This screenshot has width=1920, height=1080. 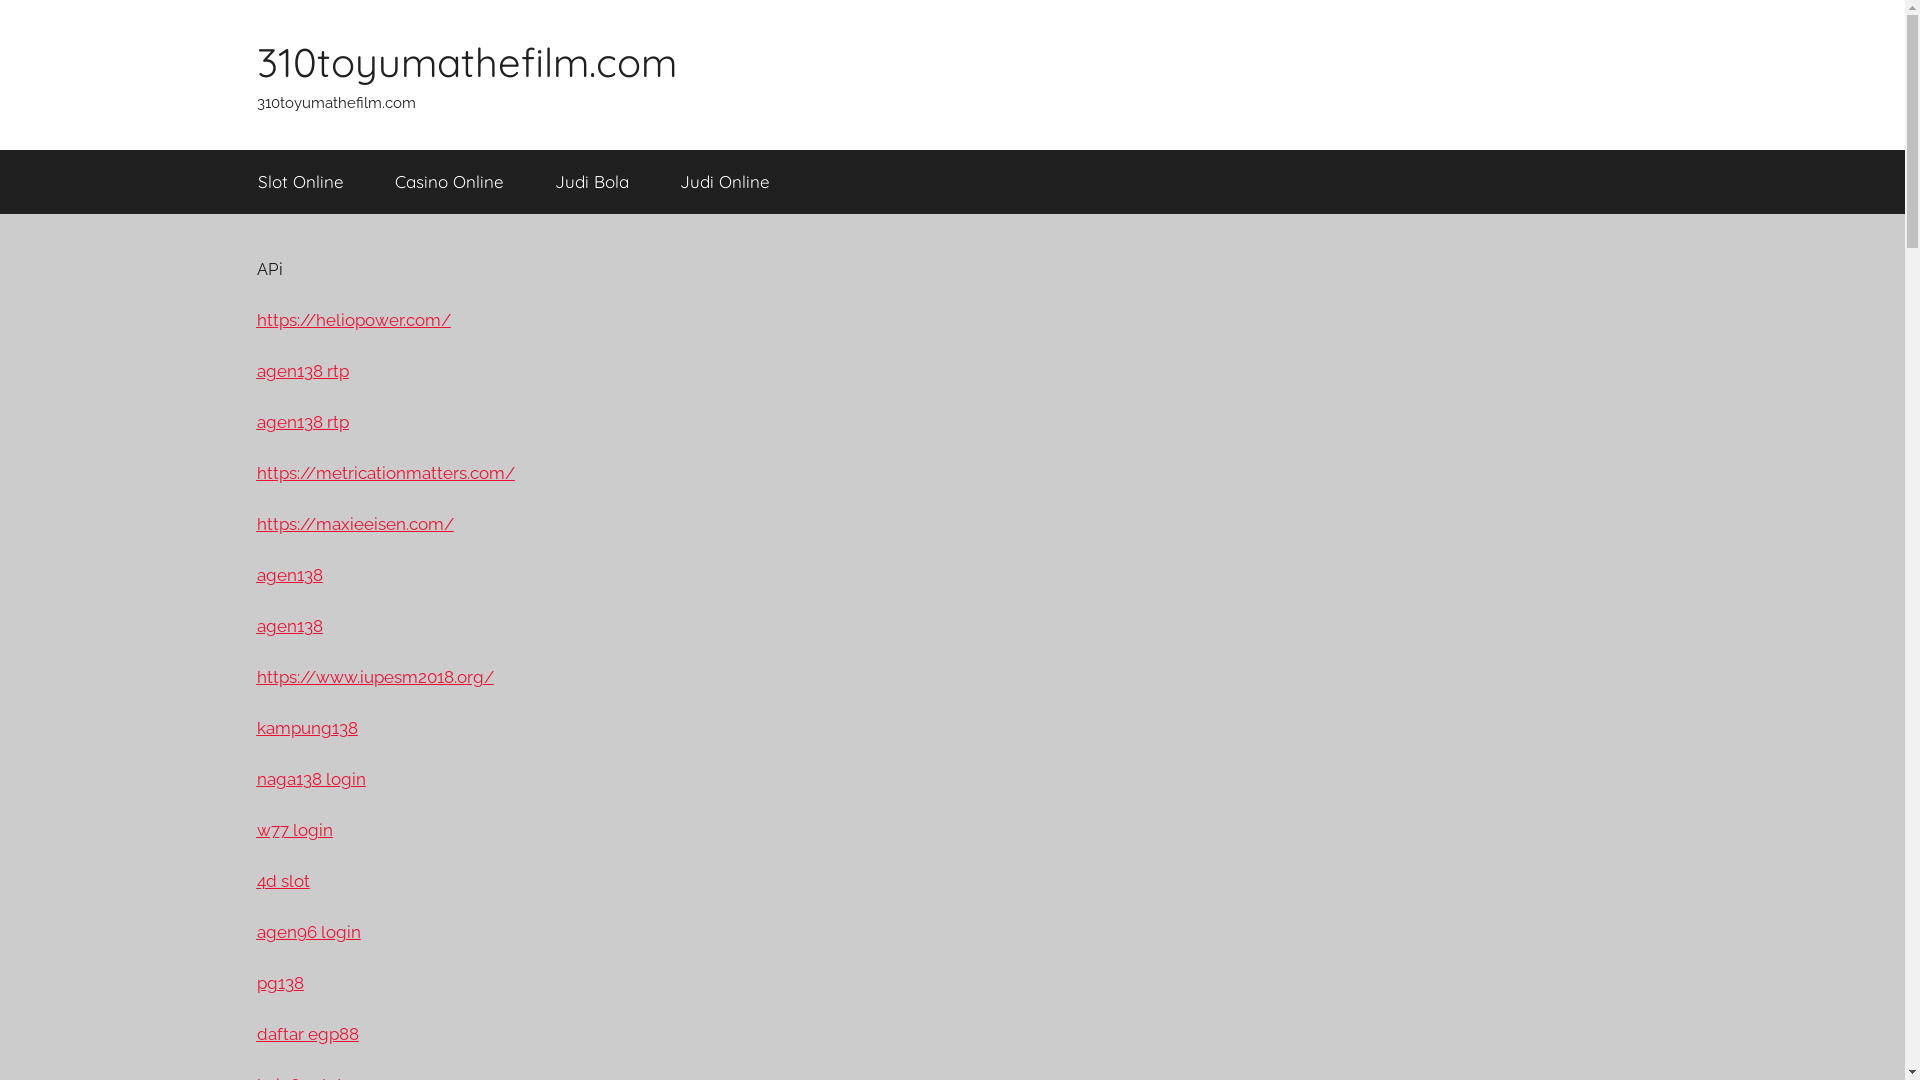 What do you see at coordinates (280, 983) in the screenshot?
I see `pg138` at bounding box center [280, 983].